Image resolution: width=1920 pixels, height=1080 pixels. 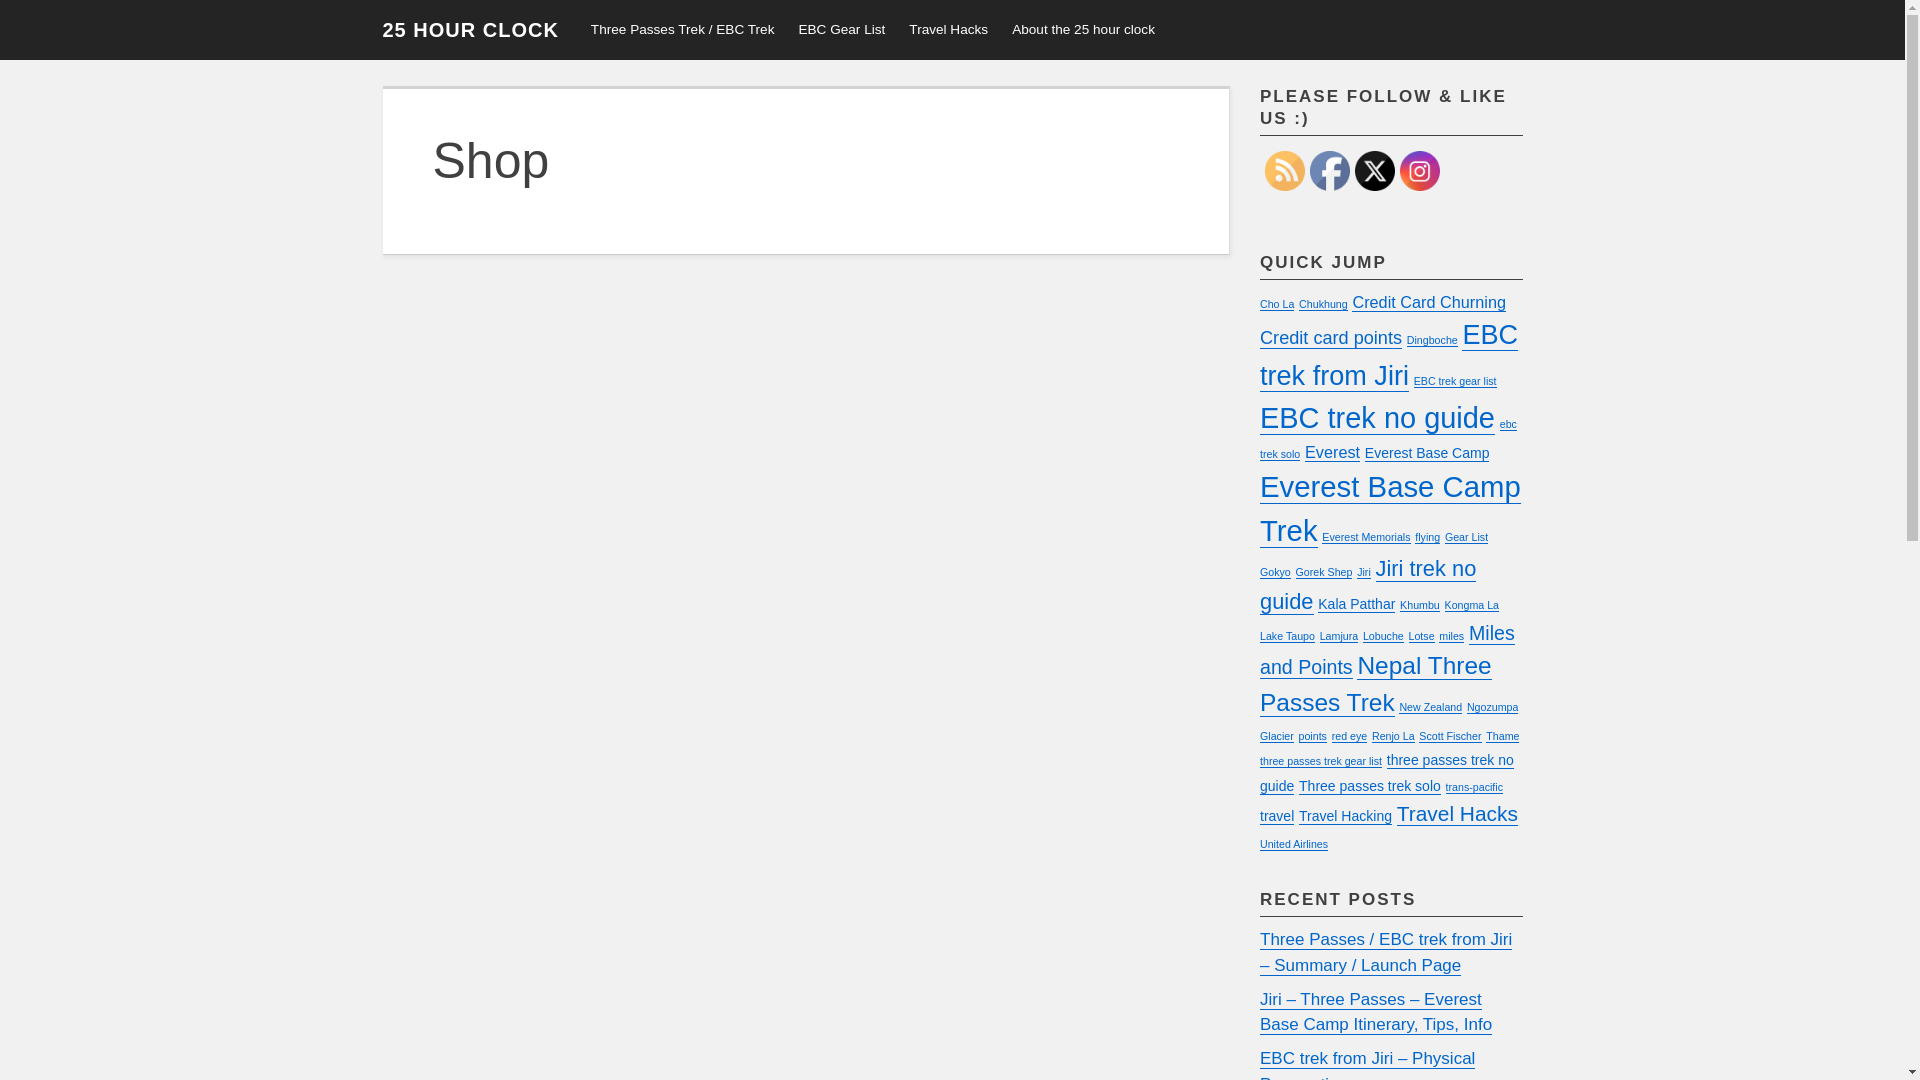 What do you see at coordinates (1356, 604) in the screenshot?
I see `Kala Patthar` at bounding box center [1356, 604].